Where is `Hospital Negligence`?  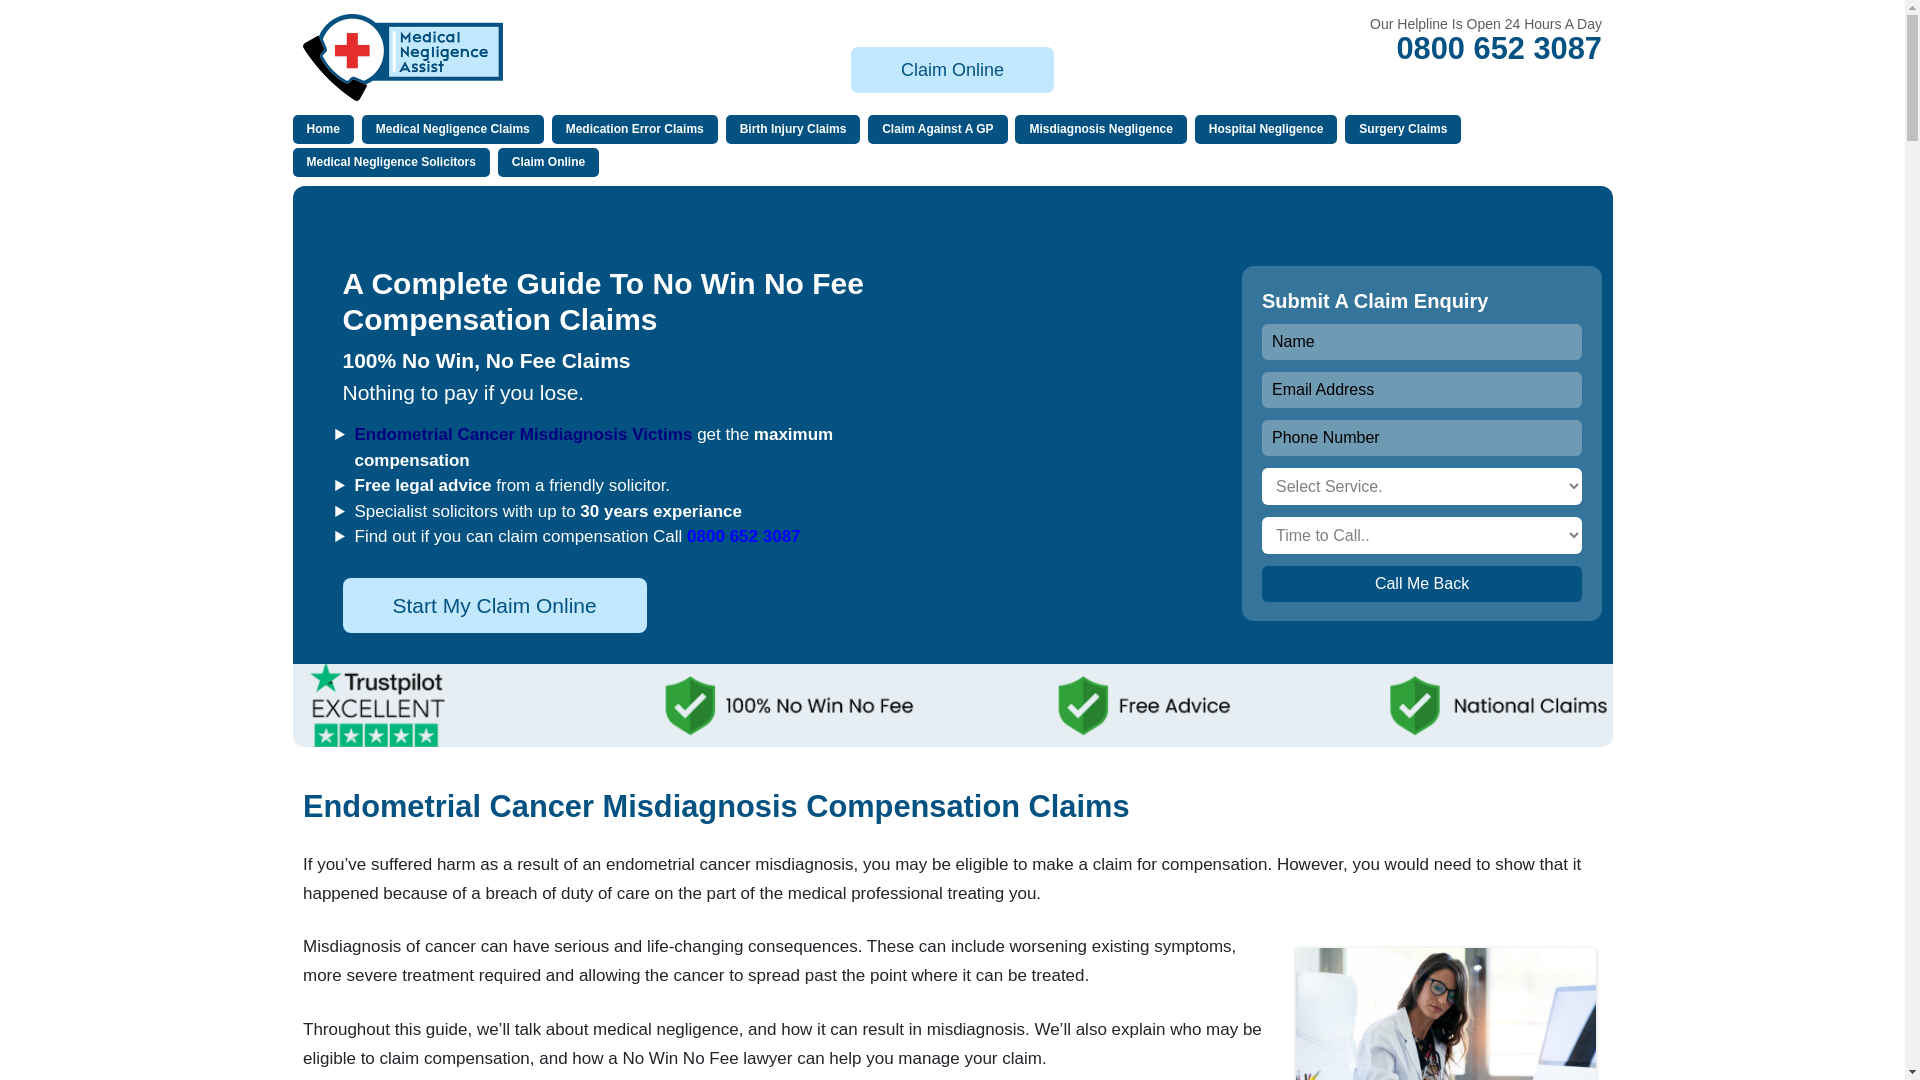 Hospital Negligence is located at coordinates (1266, 128).